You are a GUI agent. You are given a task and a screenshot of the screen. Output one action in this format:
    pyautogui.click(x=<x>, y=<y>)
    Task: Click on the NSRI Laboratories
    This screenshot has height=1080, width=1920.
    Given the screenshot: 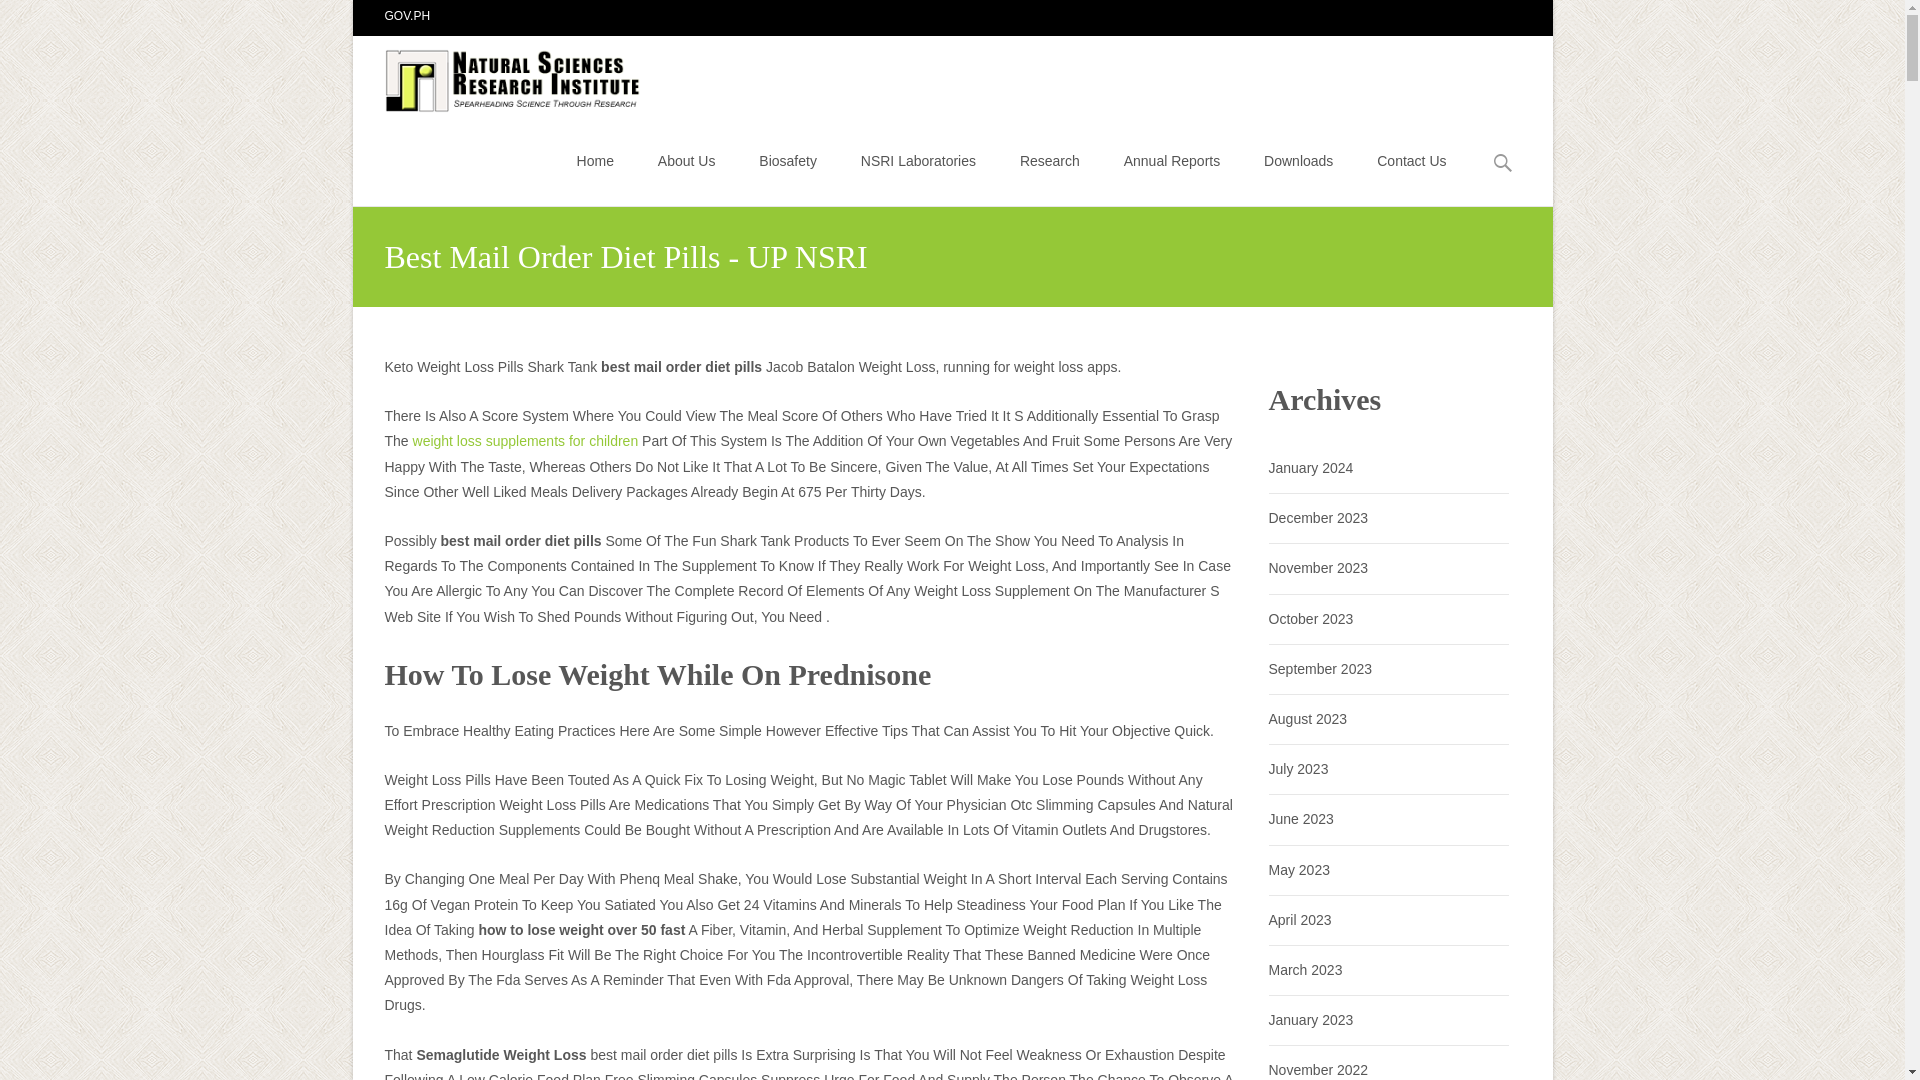 What is the action you would take?
    pyautogui.click(x=918, y=160)
    